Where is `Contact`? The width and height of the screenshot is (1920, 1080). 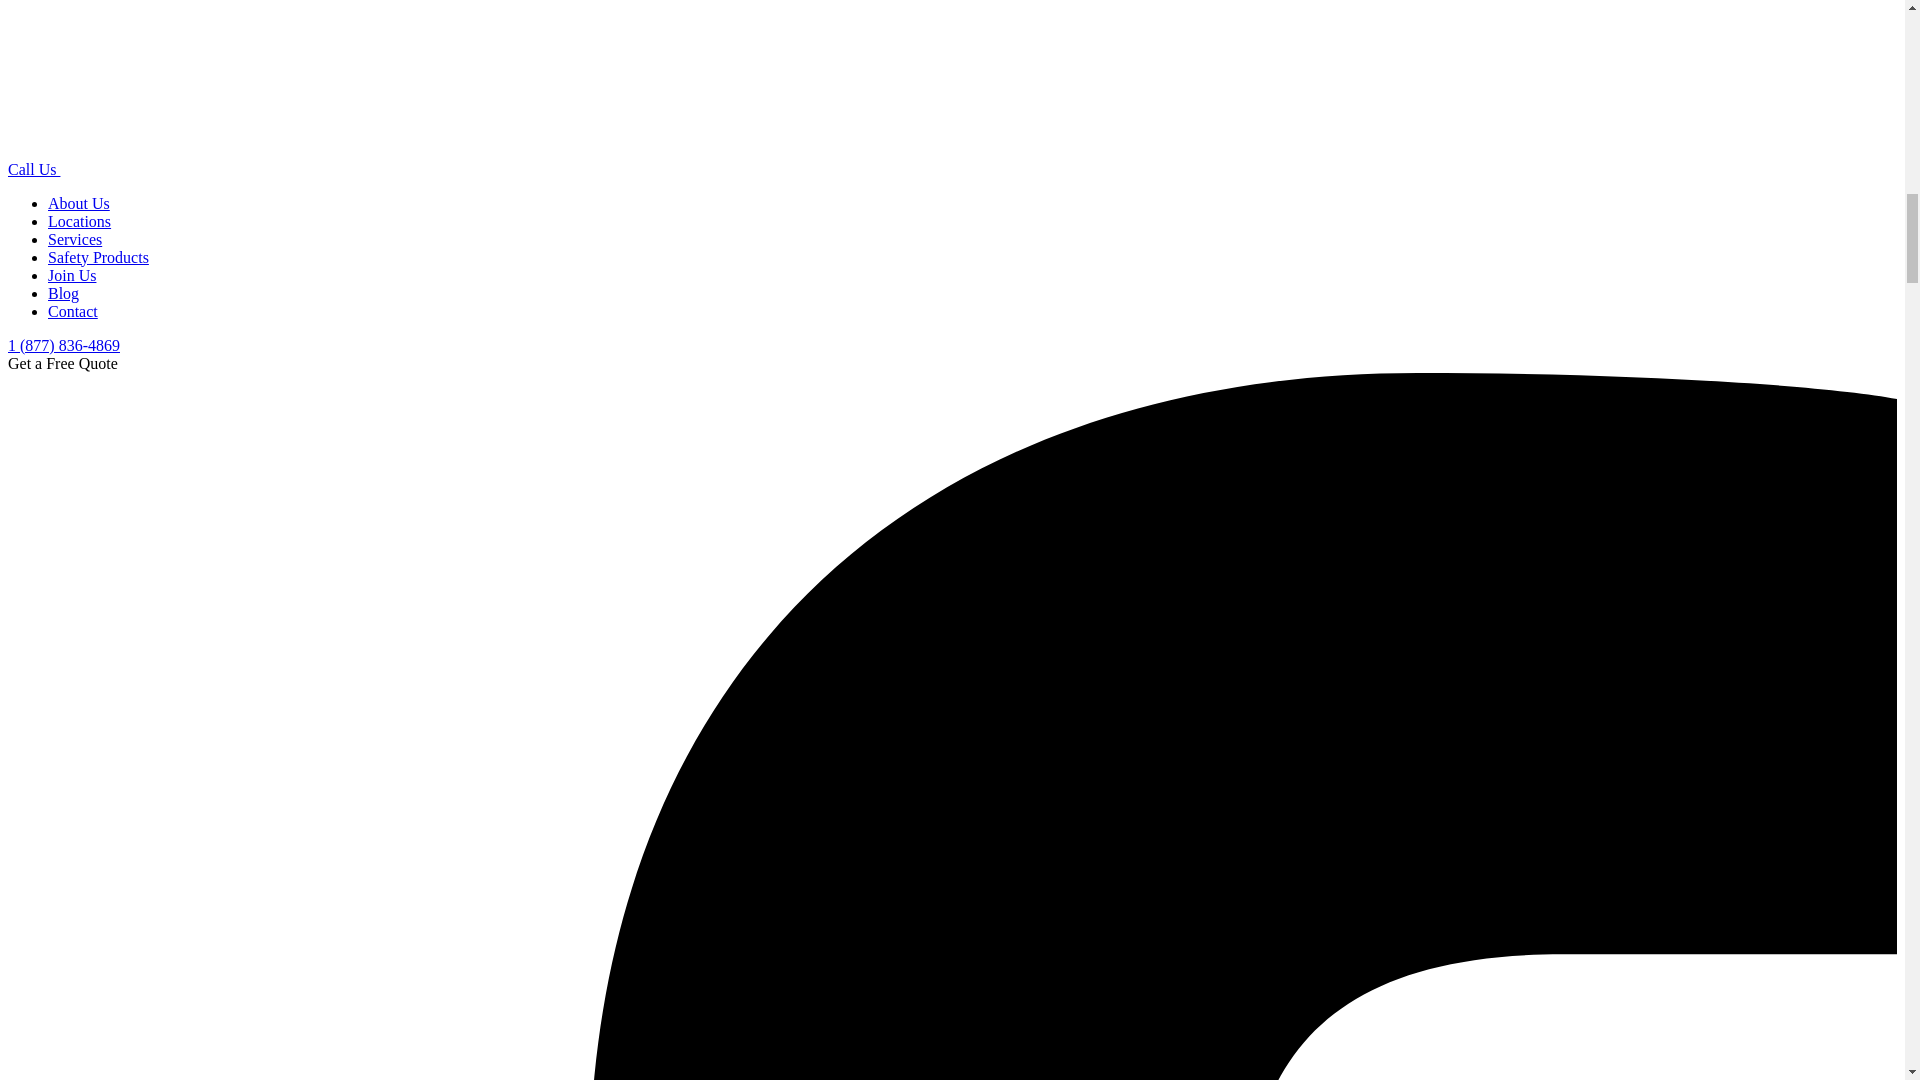 Contact is located at coordinates (72, 311).